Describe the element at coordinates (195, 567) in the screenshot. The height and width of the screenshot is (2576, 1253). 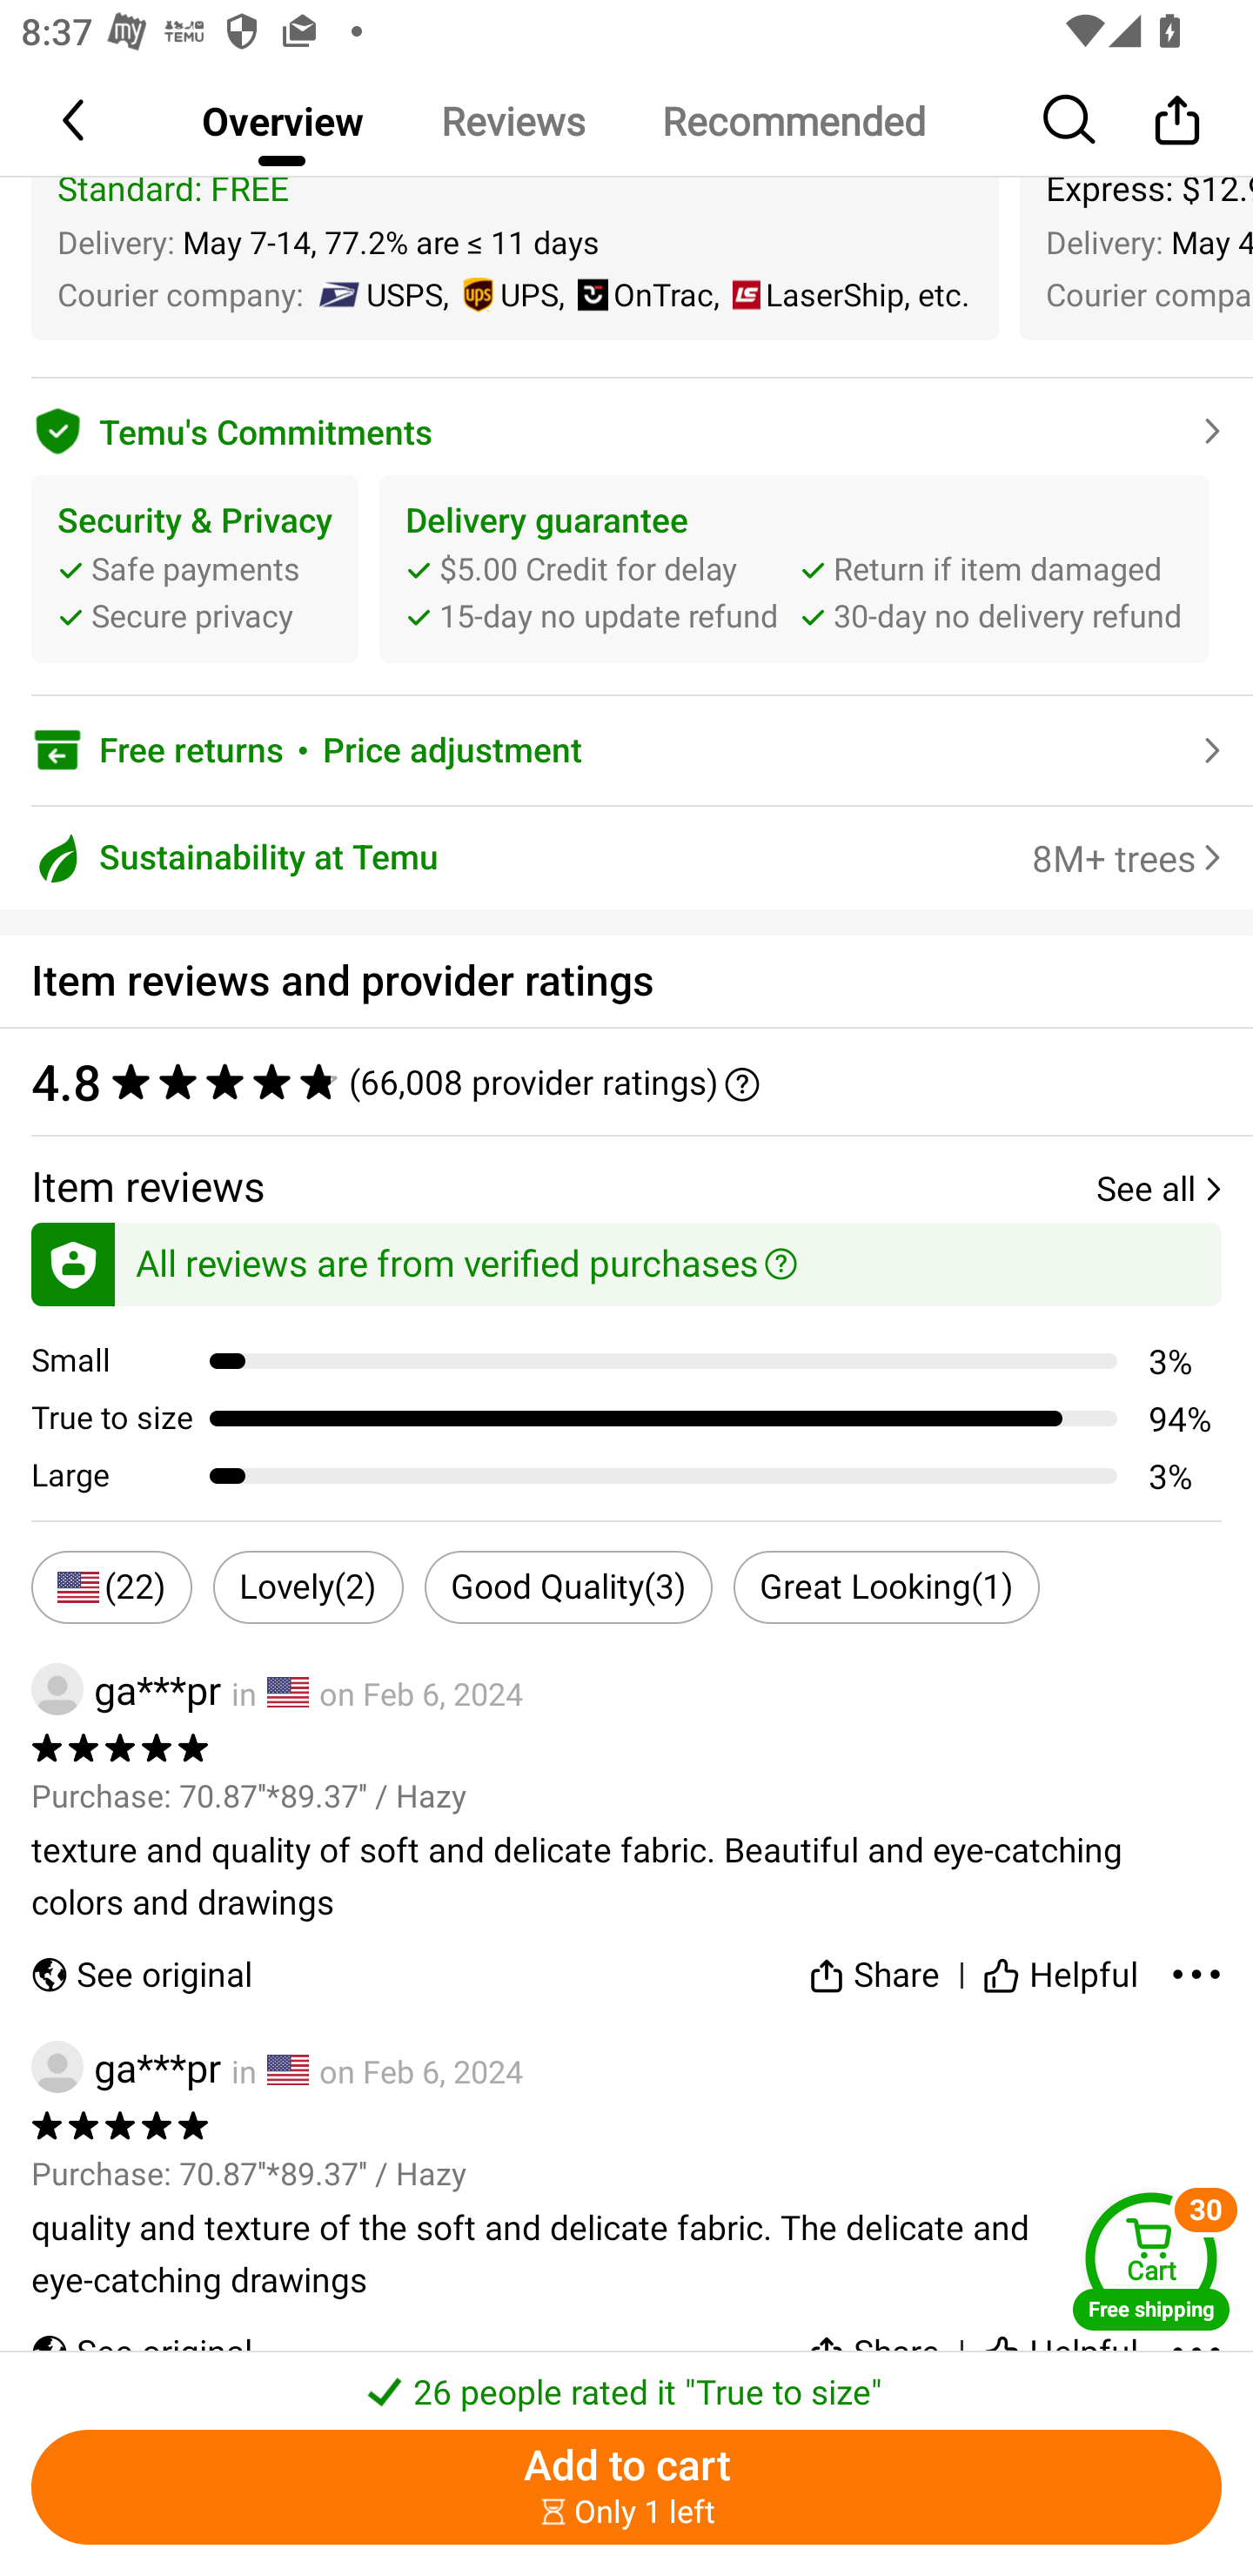
I see `Security & Privacy Safe payments Secure privacy` at that location.